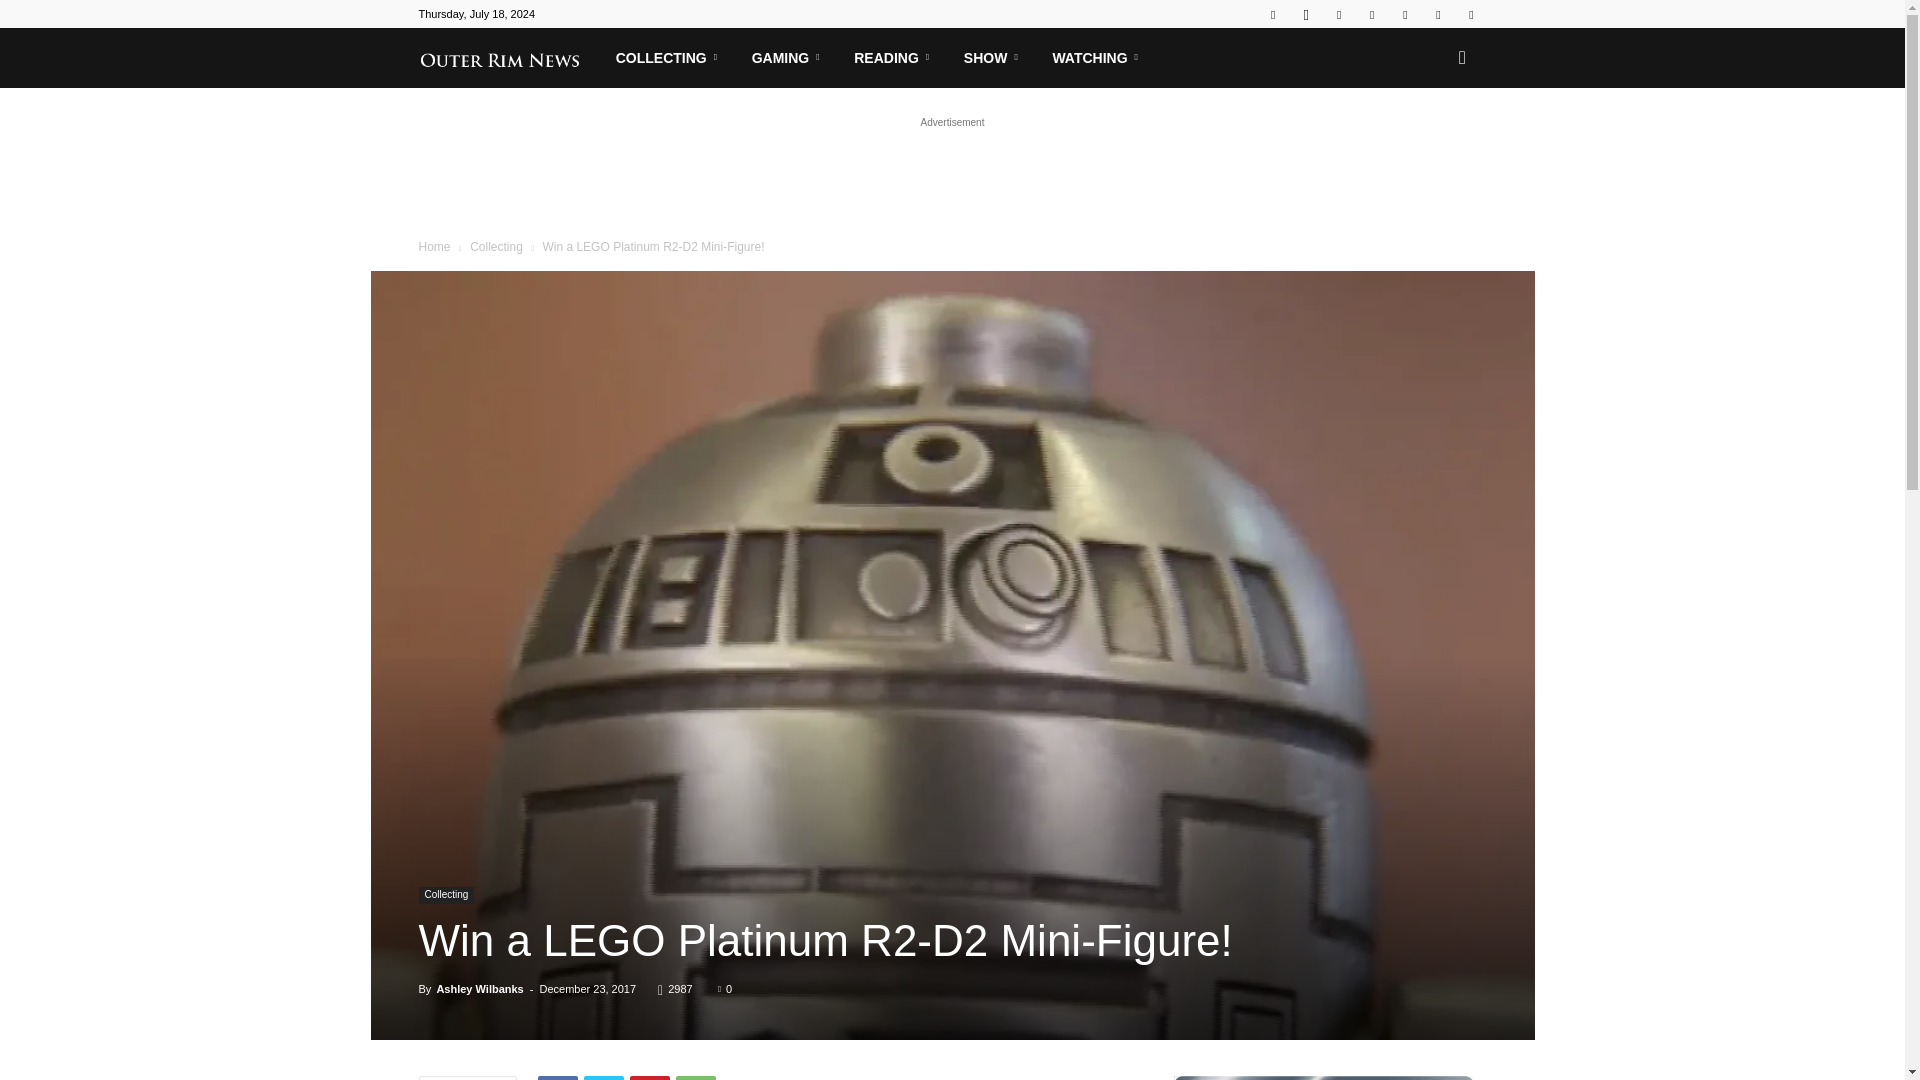  What do you see at coordinates (1338, 14) in the screenshot?
I see `Mail` at bounding box center [1338, 14].